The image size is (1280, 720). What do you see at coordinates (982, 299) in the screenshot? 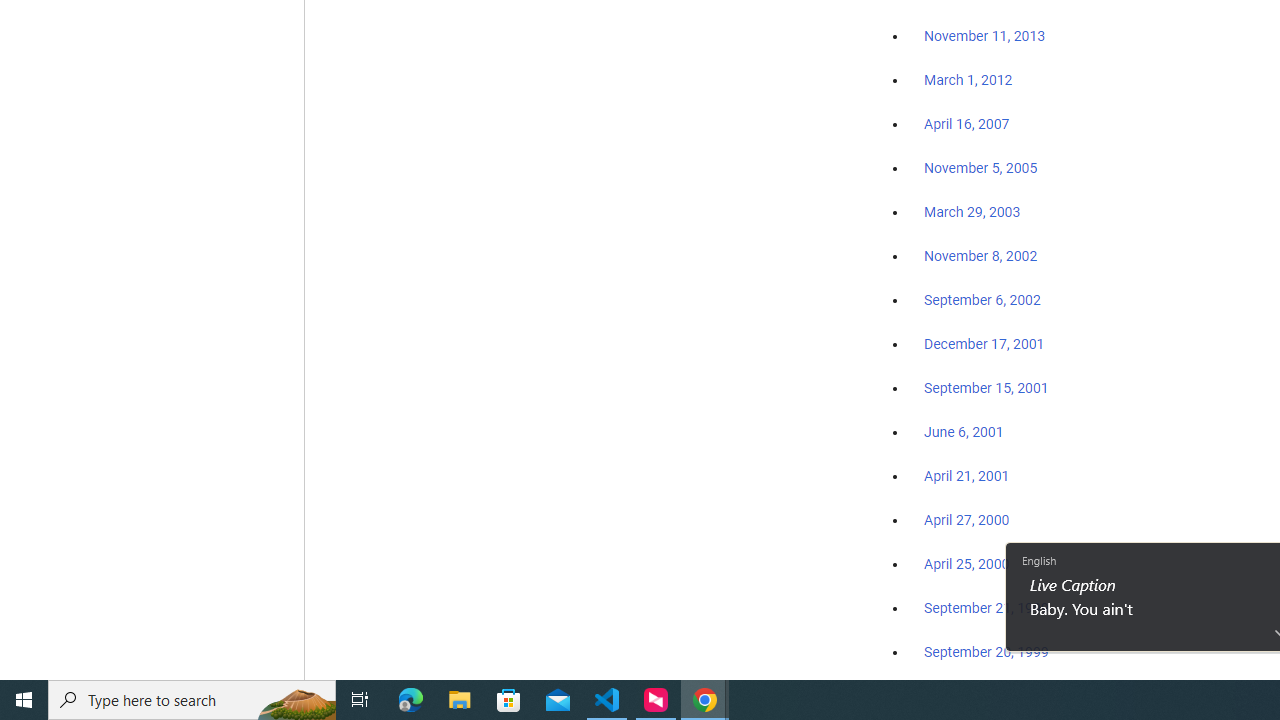
I see `September 6, 2002` at bounding box center [982, 299].